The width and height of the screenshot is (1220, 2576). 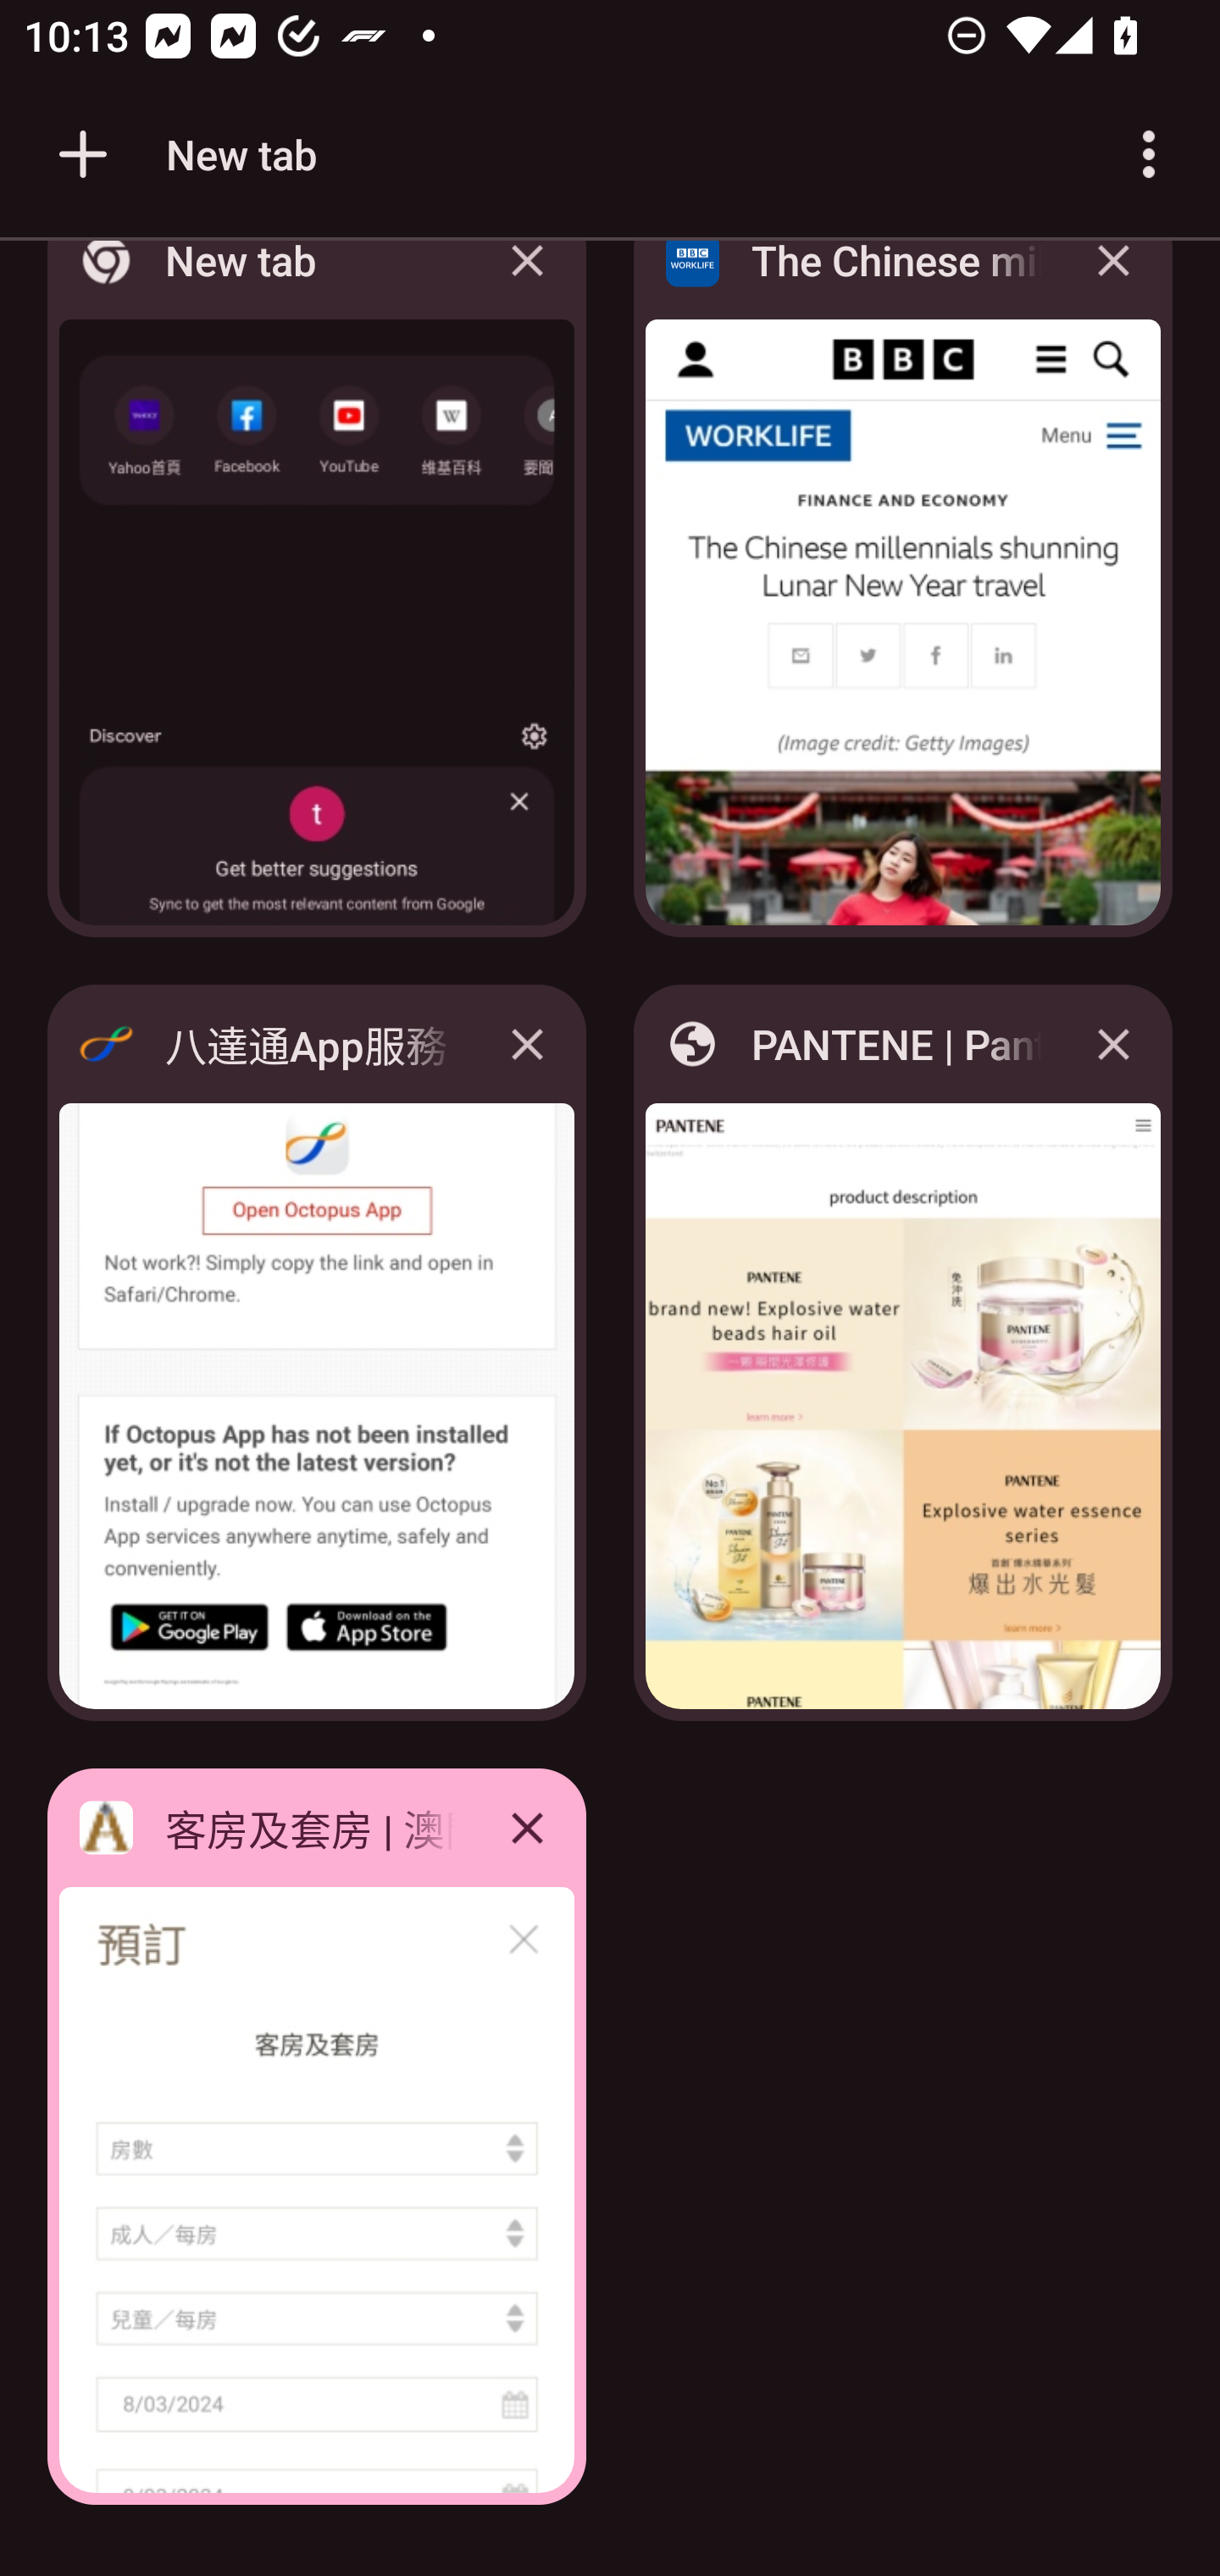 What do you see at coordinates (317, 598) in the screenshot?
I see `New tab New tab, tab Close New tab tab` at bounding box center [317, 598].